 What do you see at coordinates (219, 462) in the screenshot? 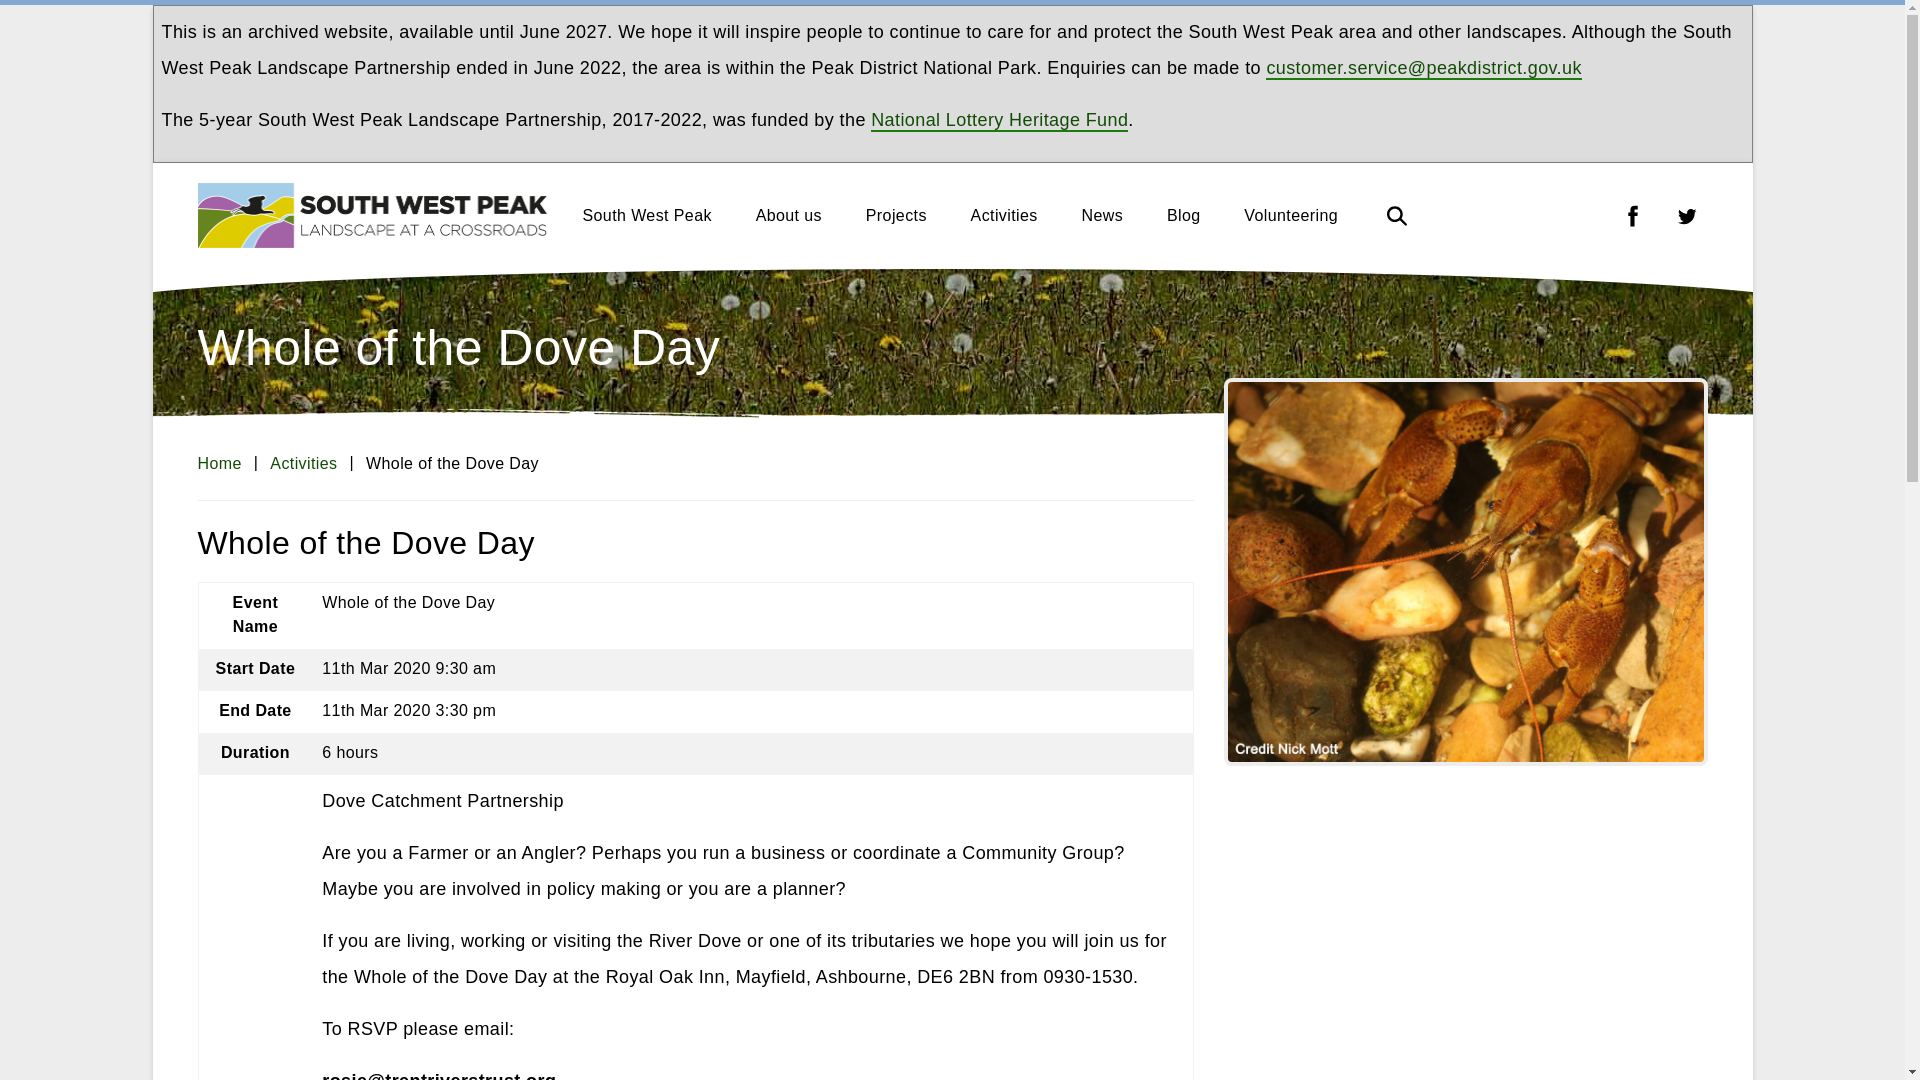
I see `Home` at bounding box center [219, 462].